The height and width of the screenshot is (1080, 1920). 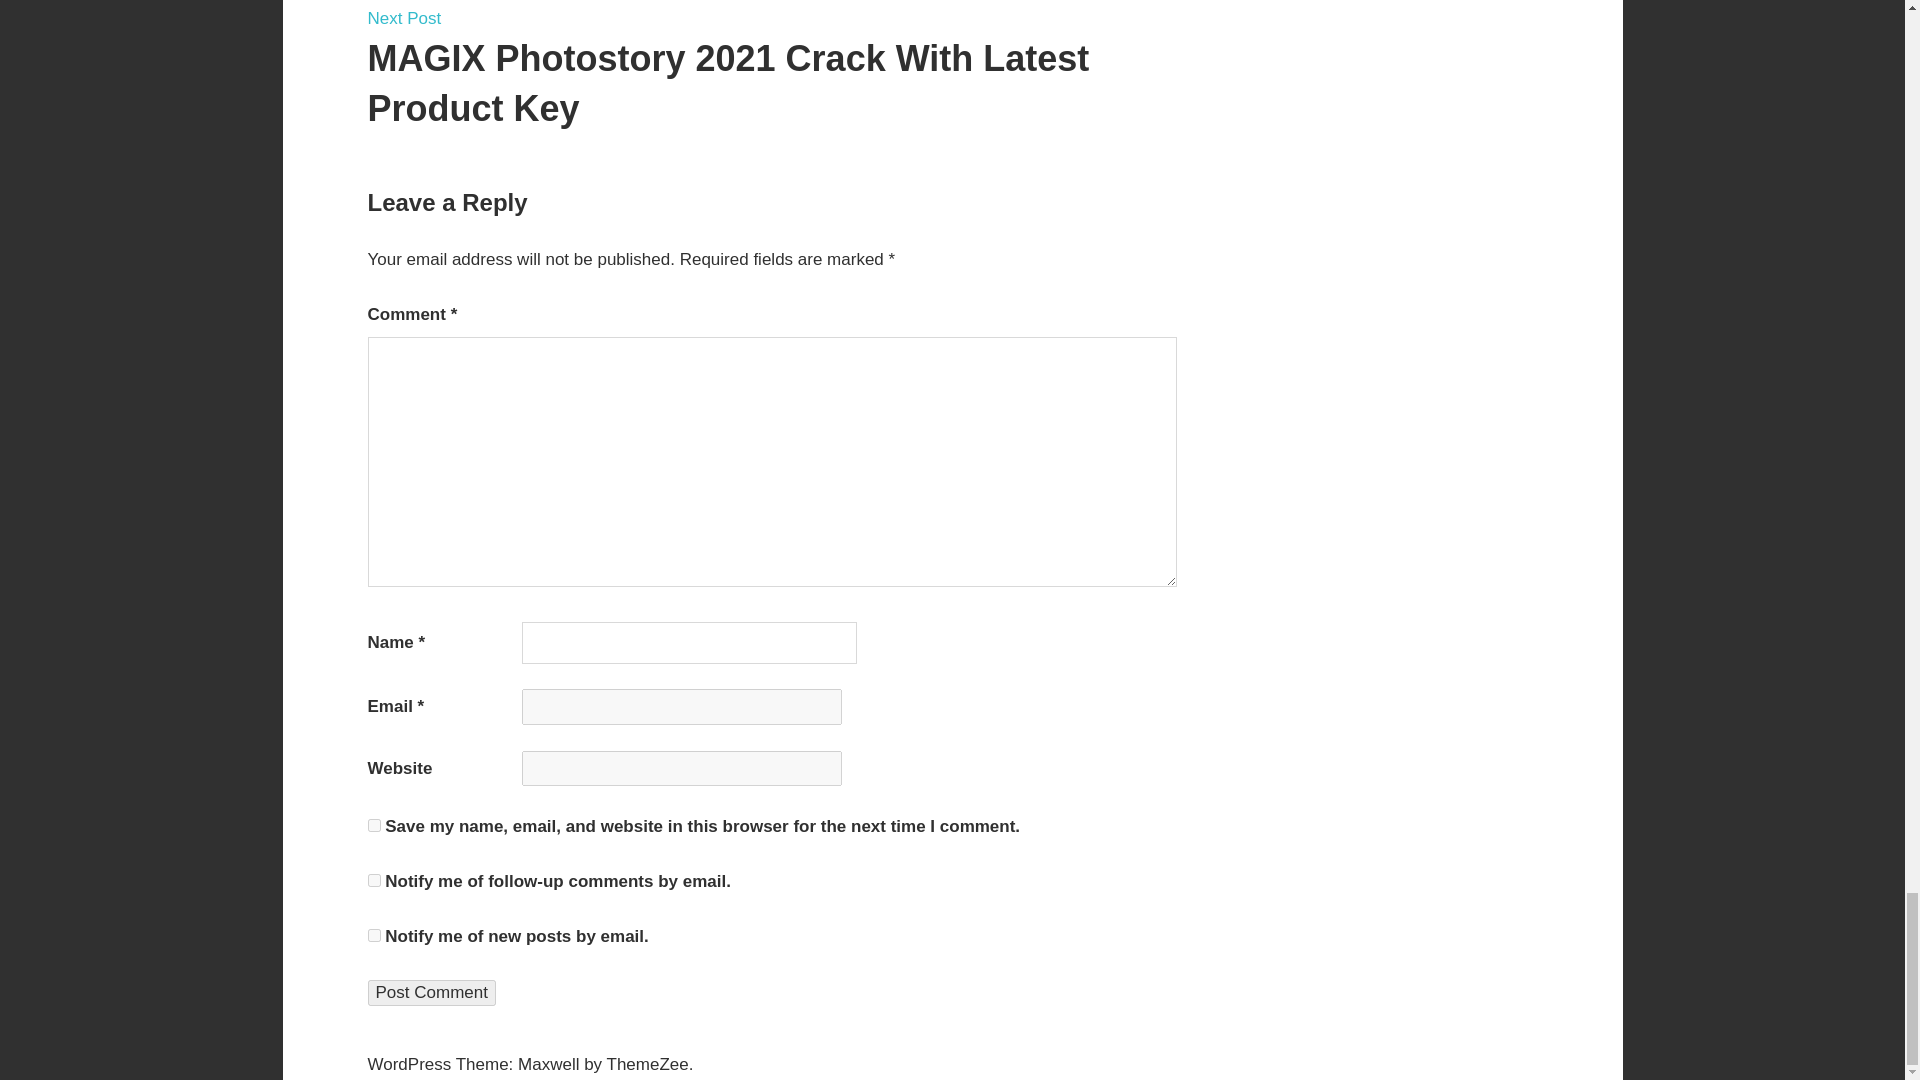 What do you see at coordinates (374, 934) in the screenshot?
I see `subscribe` at bounding box center [374, 934].